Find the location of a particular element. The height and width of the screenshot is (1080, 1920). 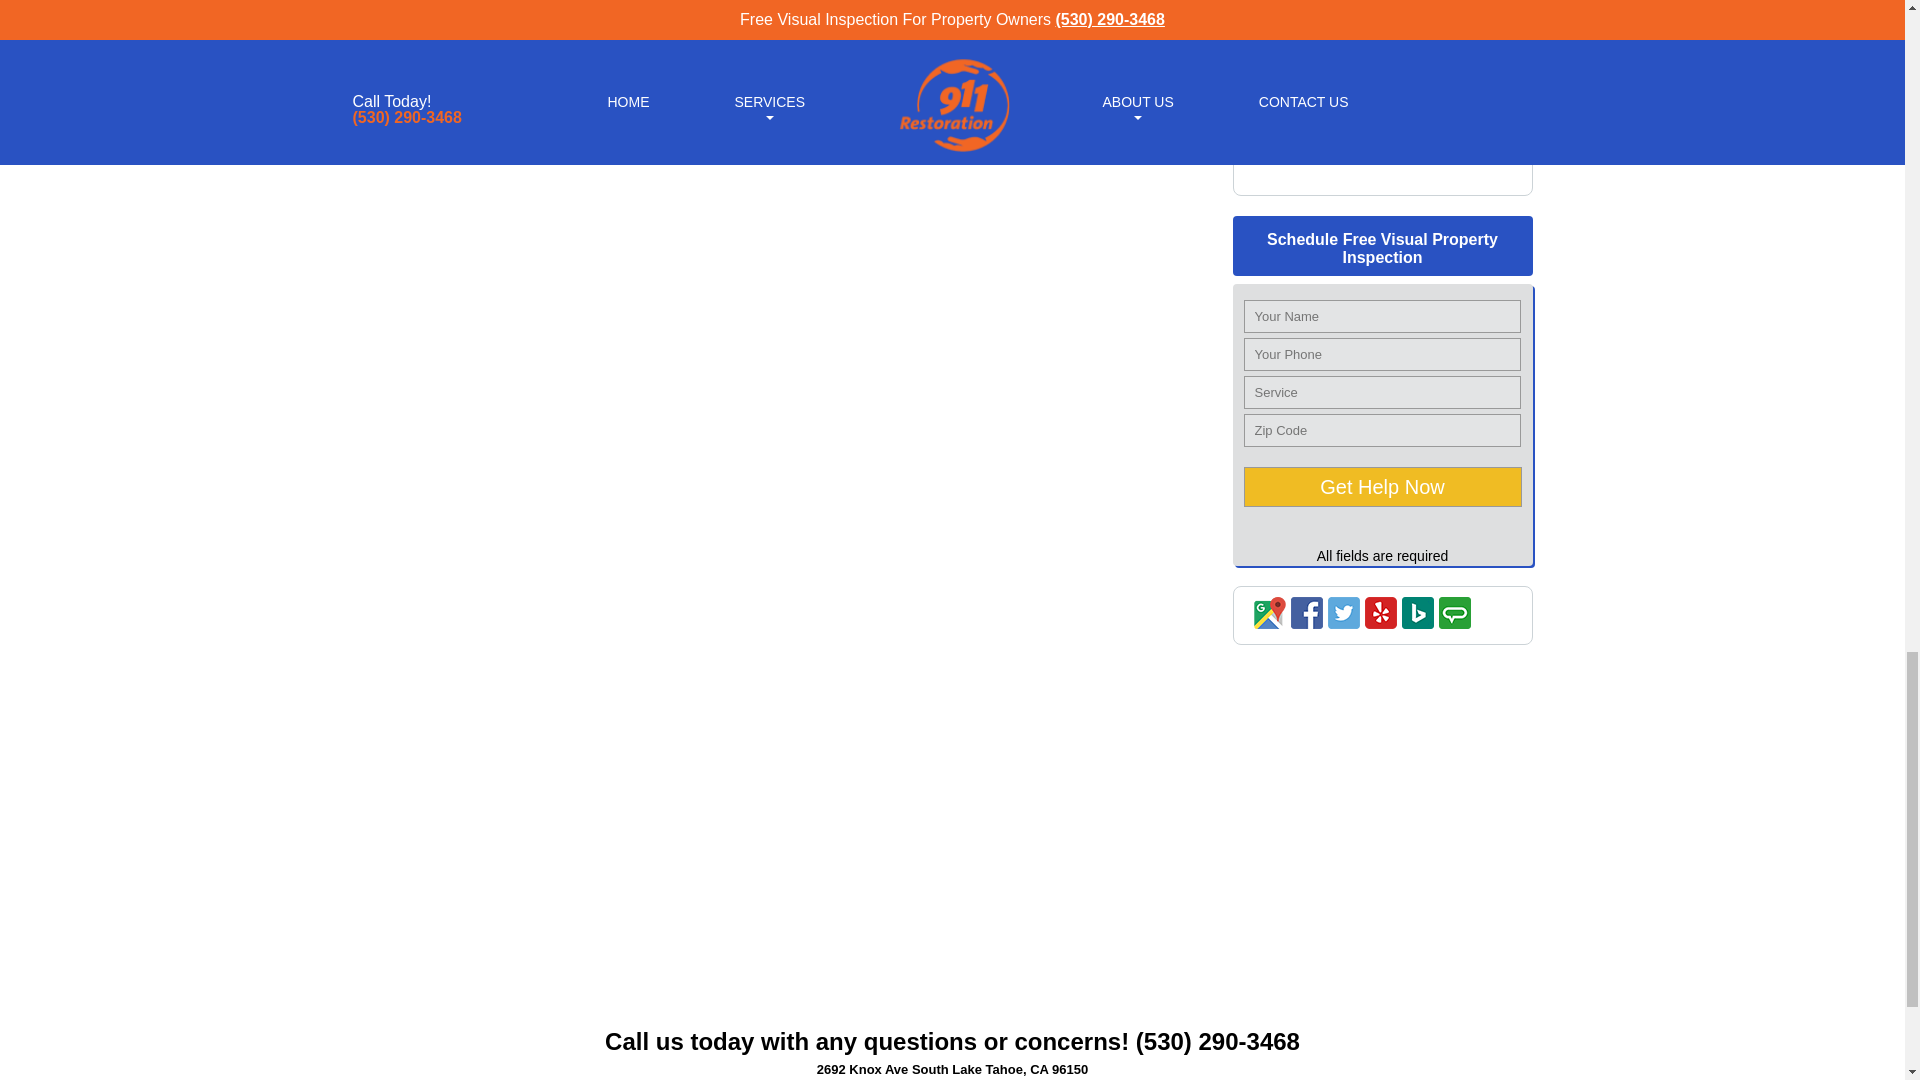

Service Area is located at coordinates (1382, 176).